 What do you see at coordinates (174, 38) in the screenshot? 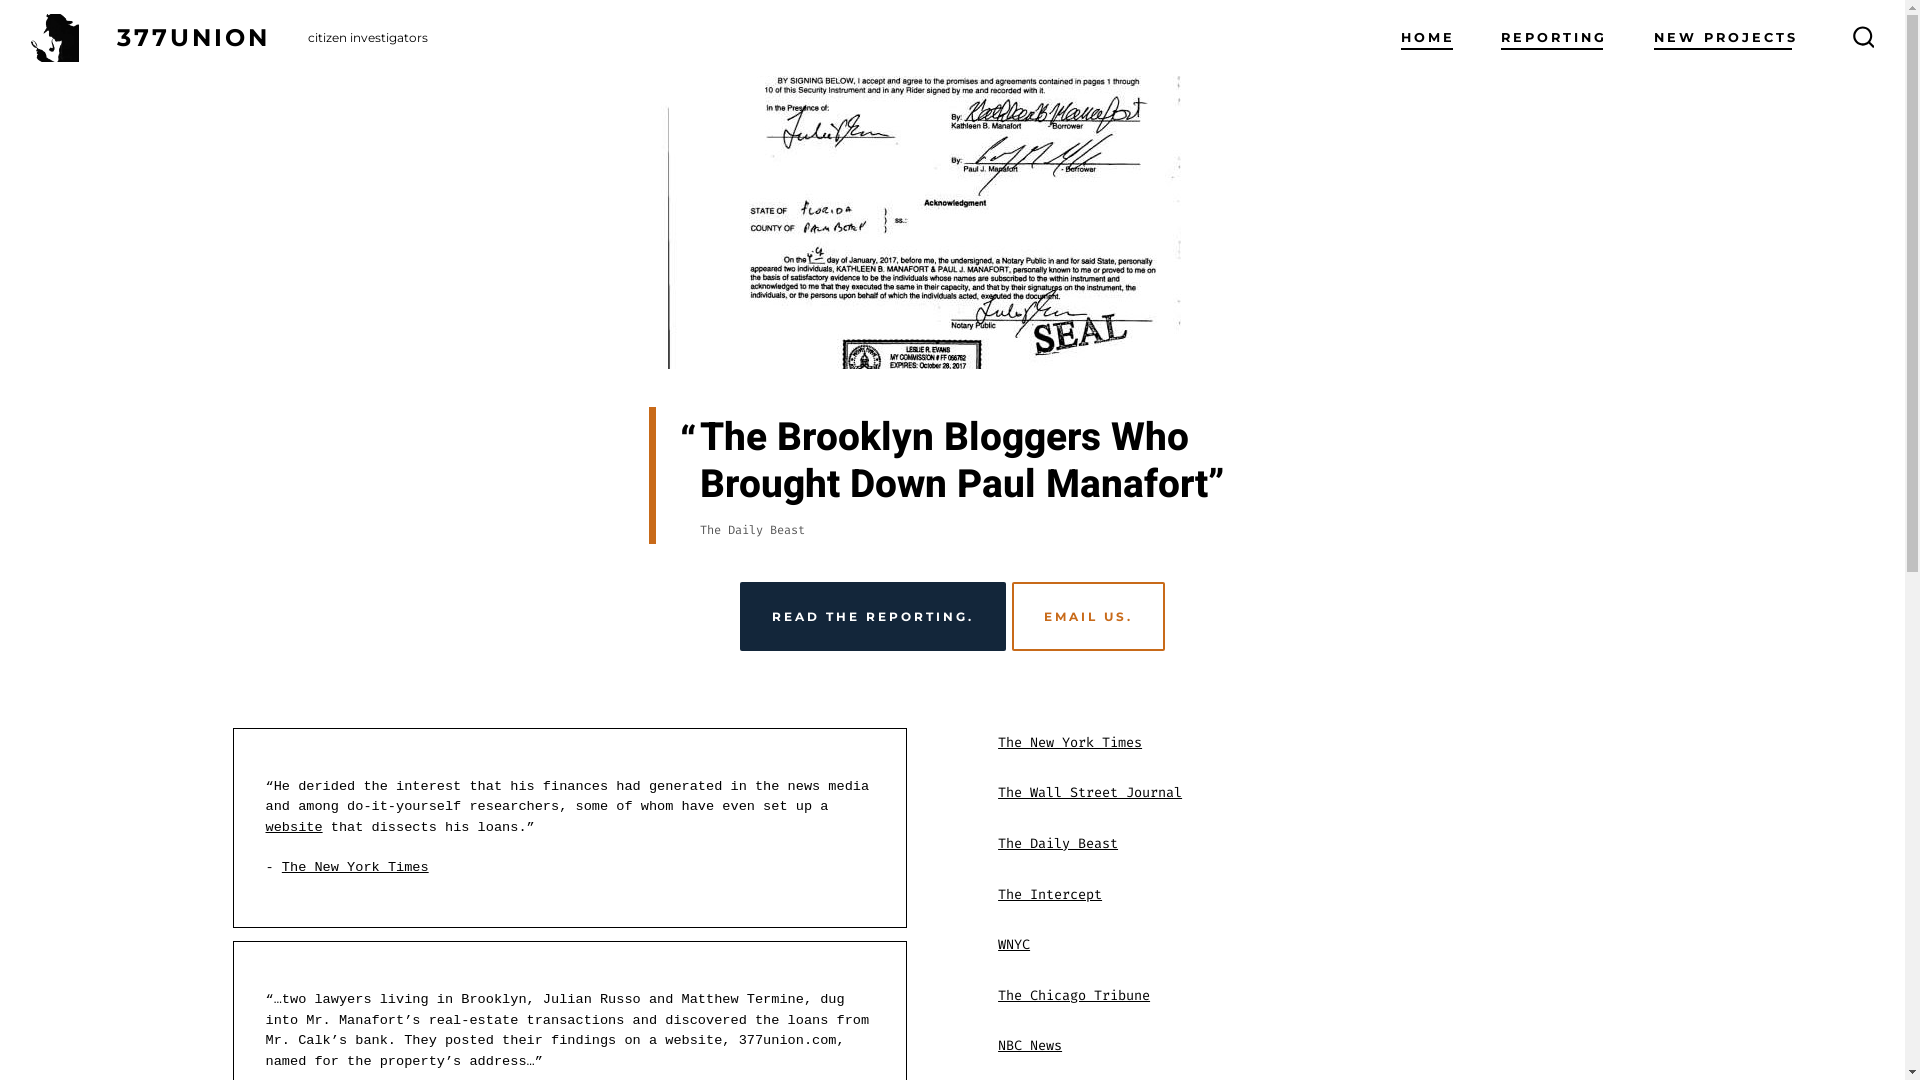
I see `377UNION` at bounding box center [174, 38].